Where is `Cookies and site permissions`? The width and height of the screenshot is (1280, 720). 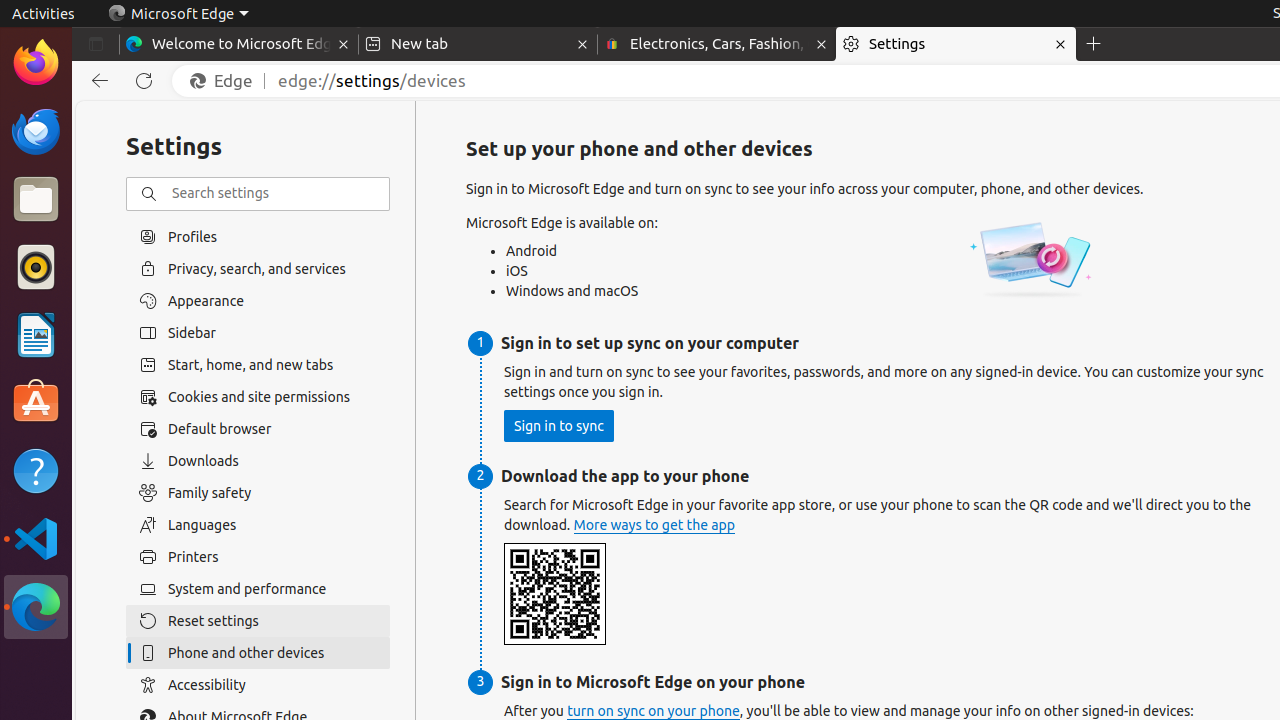 Cookies and site permissions is located at coordinates (258, 397).